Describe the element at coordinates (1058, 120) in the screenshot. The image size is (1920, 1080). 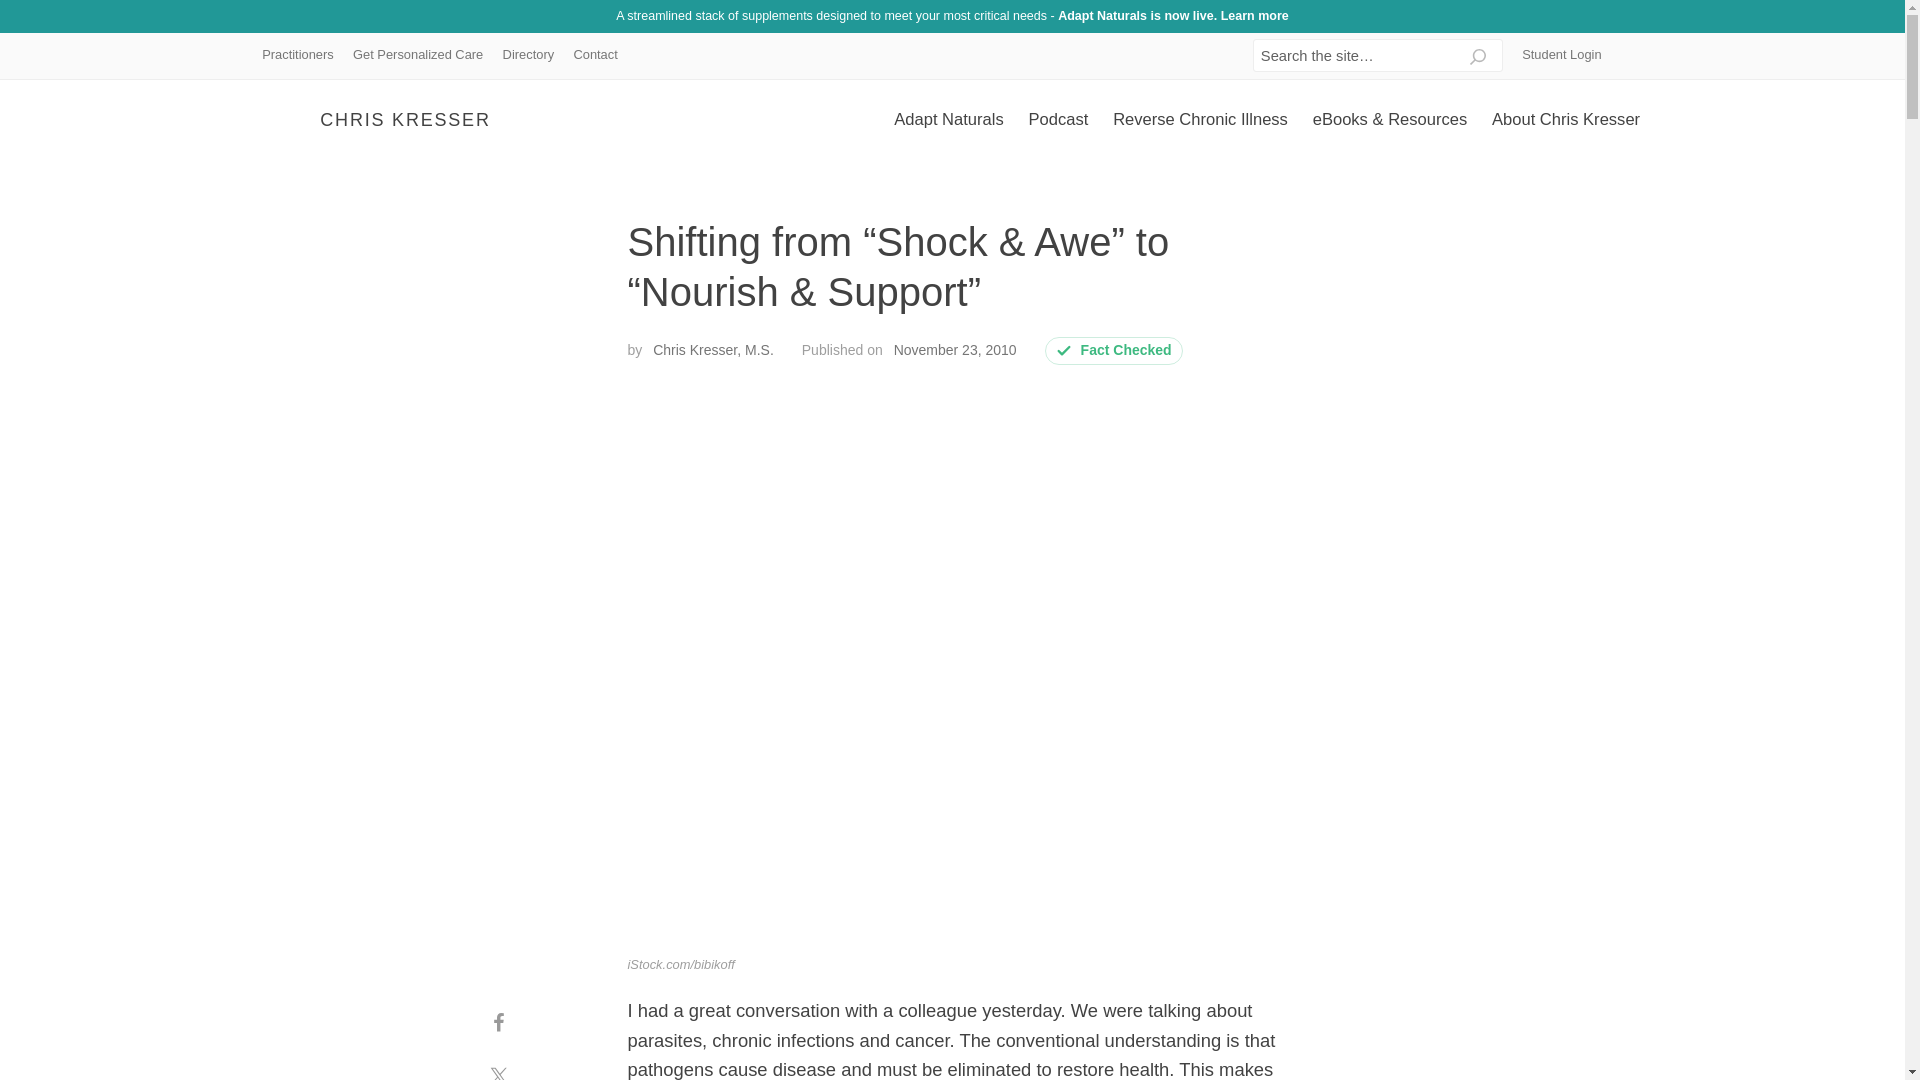
I see `Podcast` at that location.